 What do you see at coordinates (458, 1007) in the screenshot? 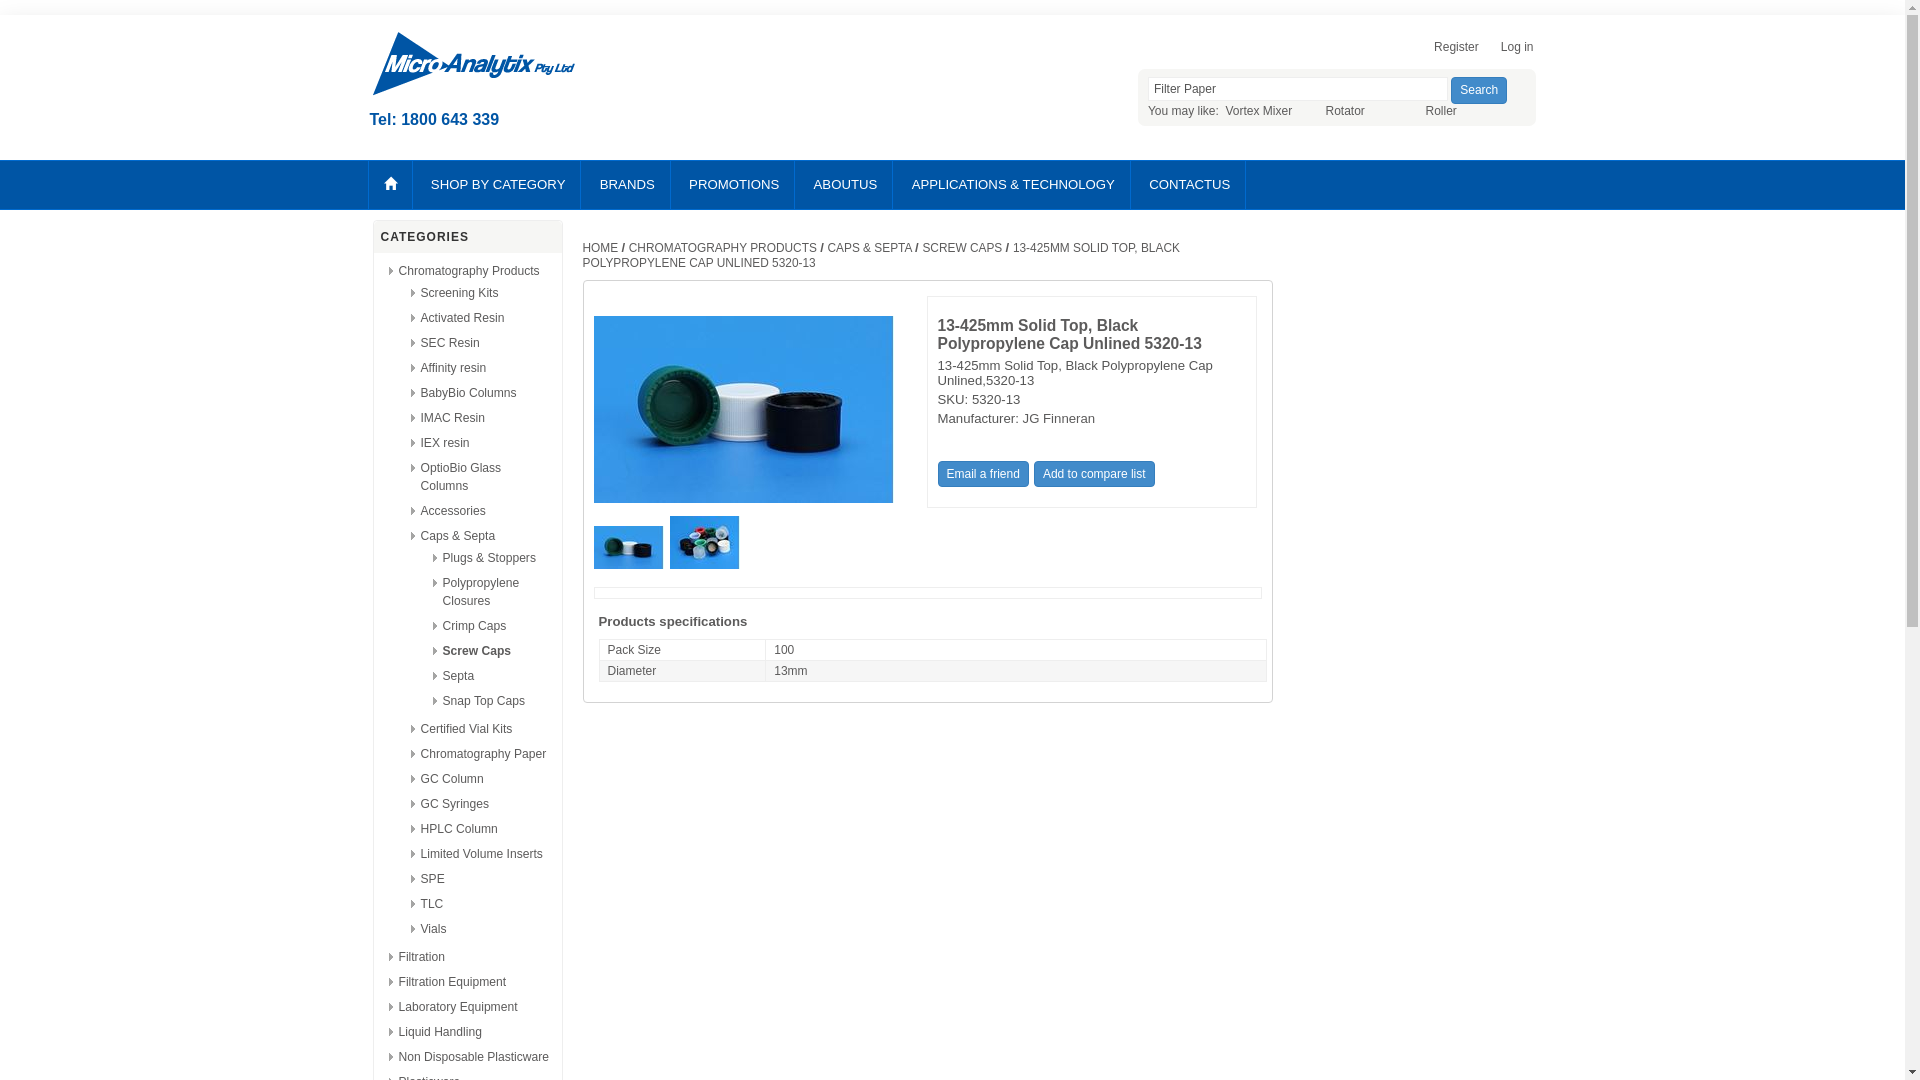
I see `Laboratory Equipment` at bounding box center [458, 1007].